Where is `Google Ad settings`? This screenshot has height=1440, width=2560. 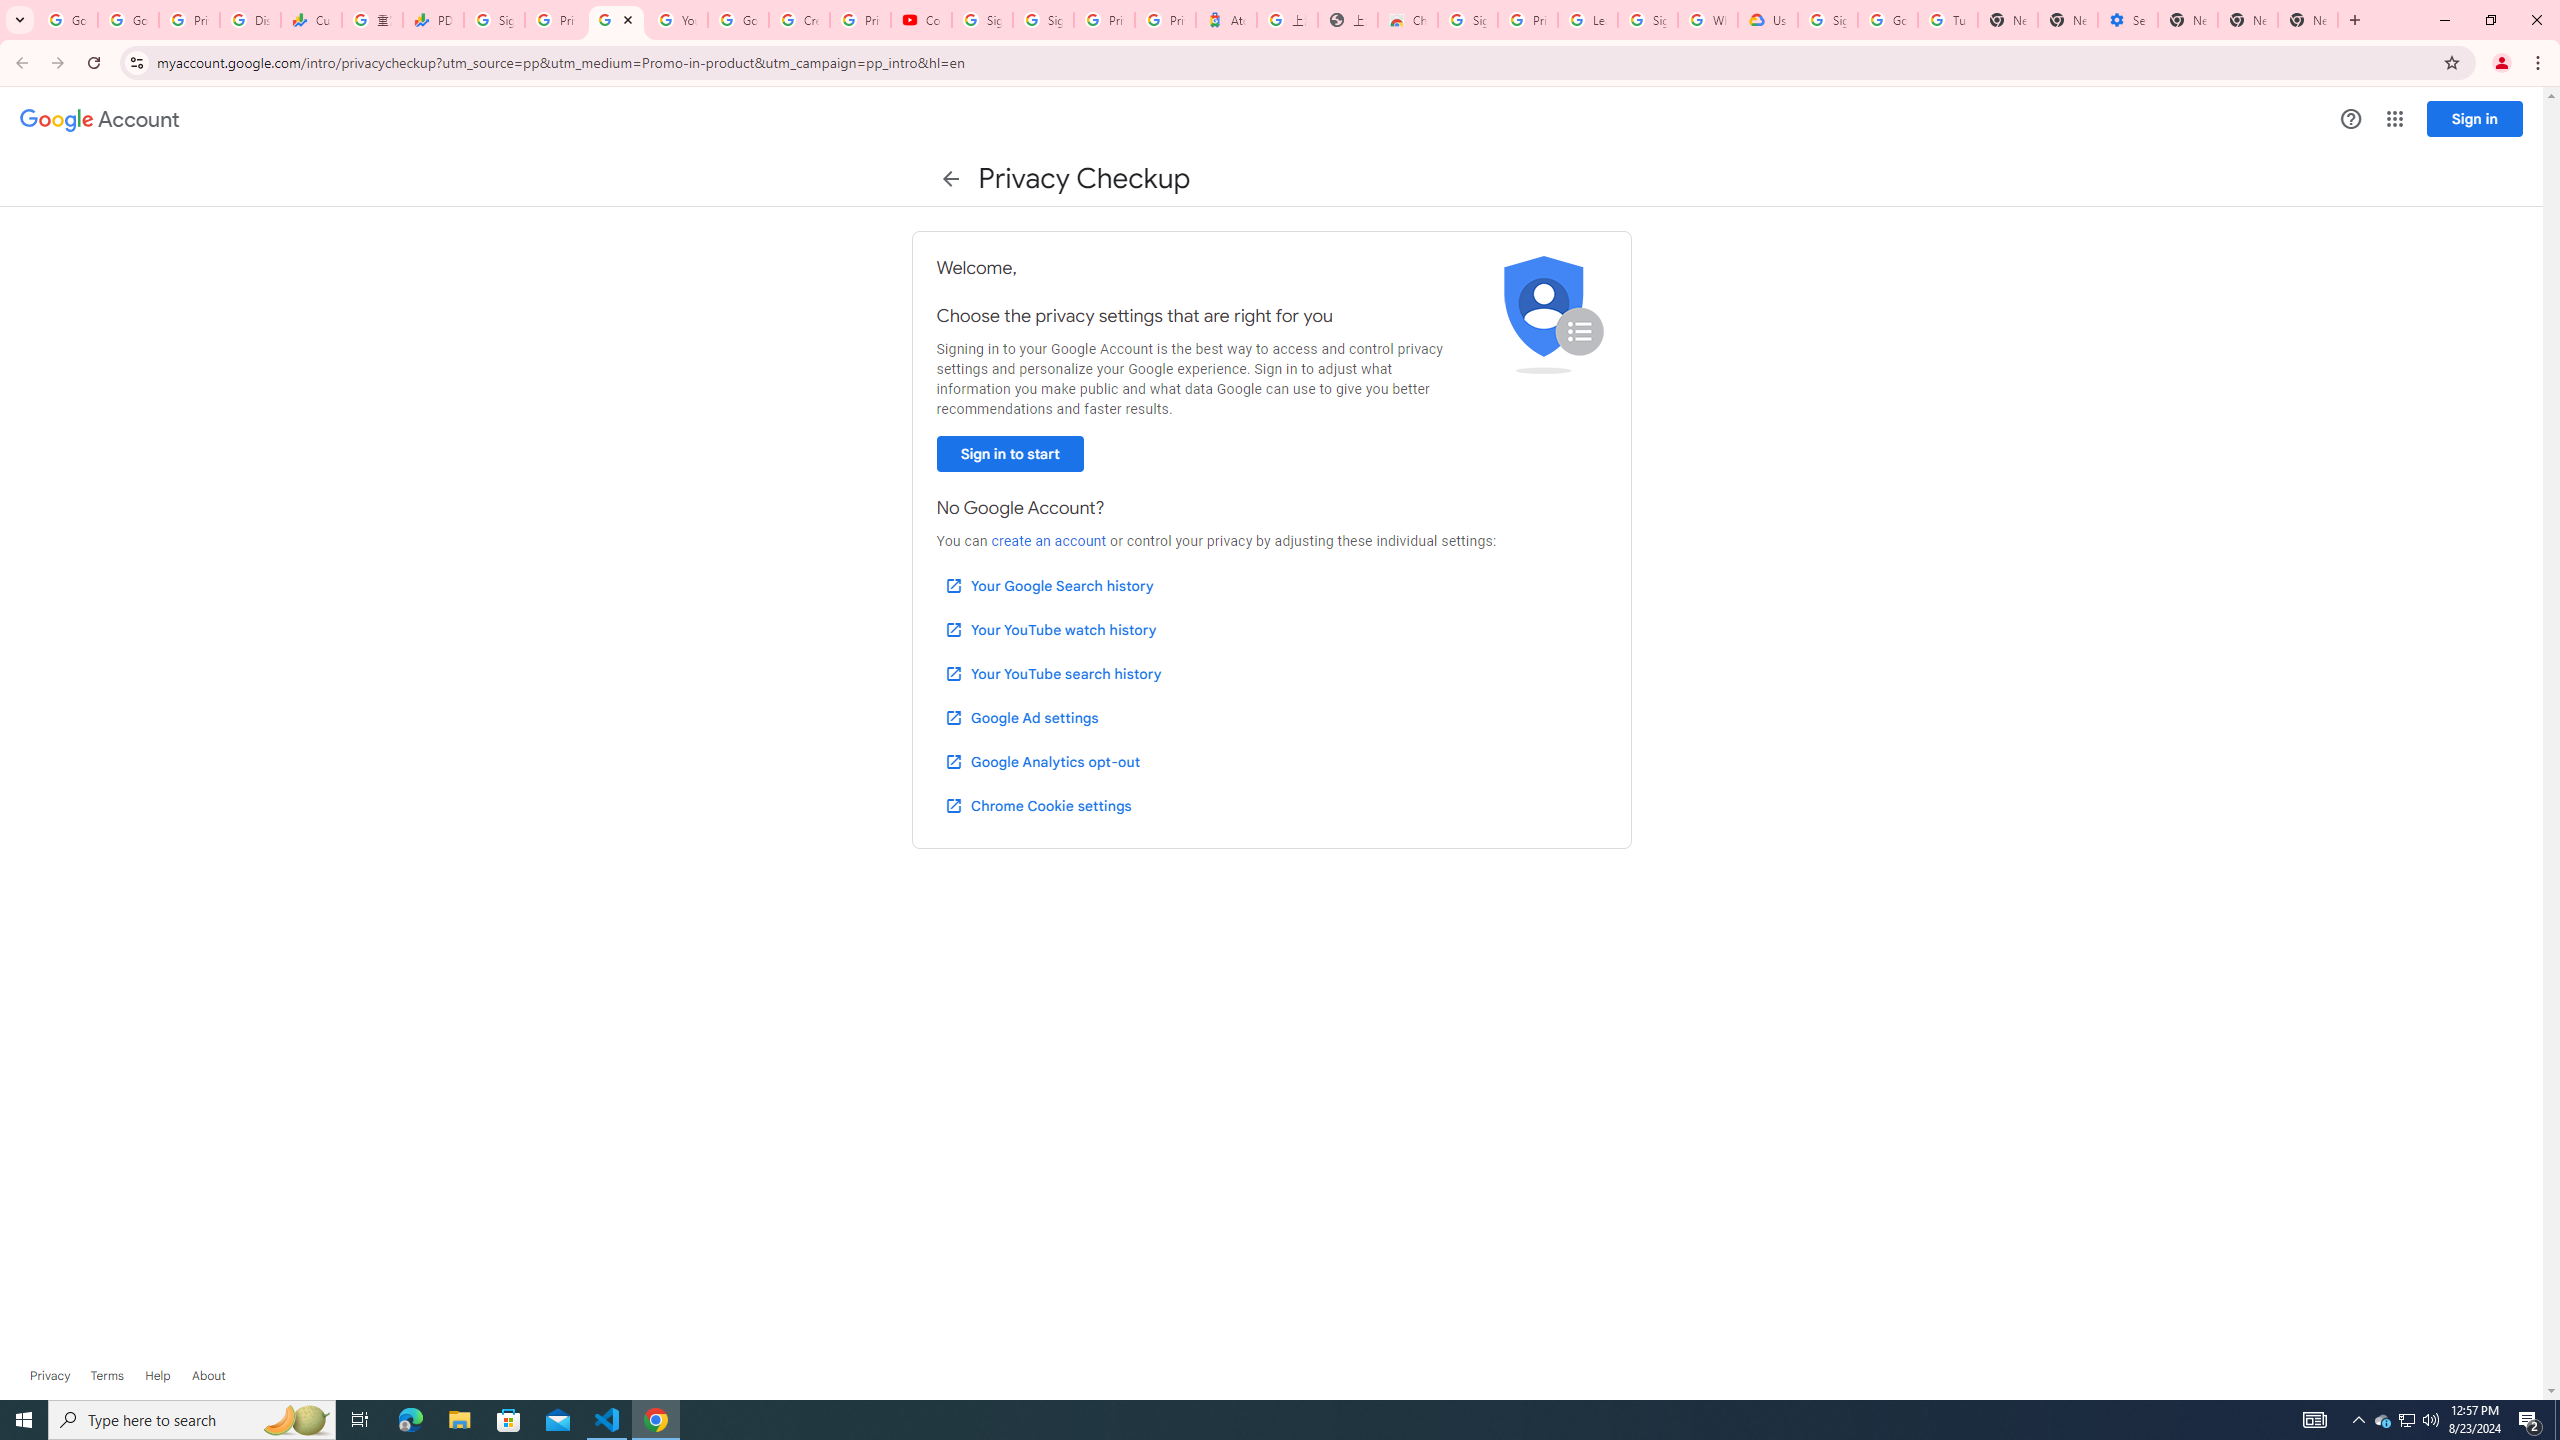
Google Ad settings is located at coordinates (1020, 717).